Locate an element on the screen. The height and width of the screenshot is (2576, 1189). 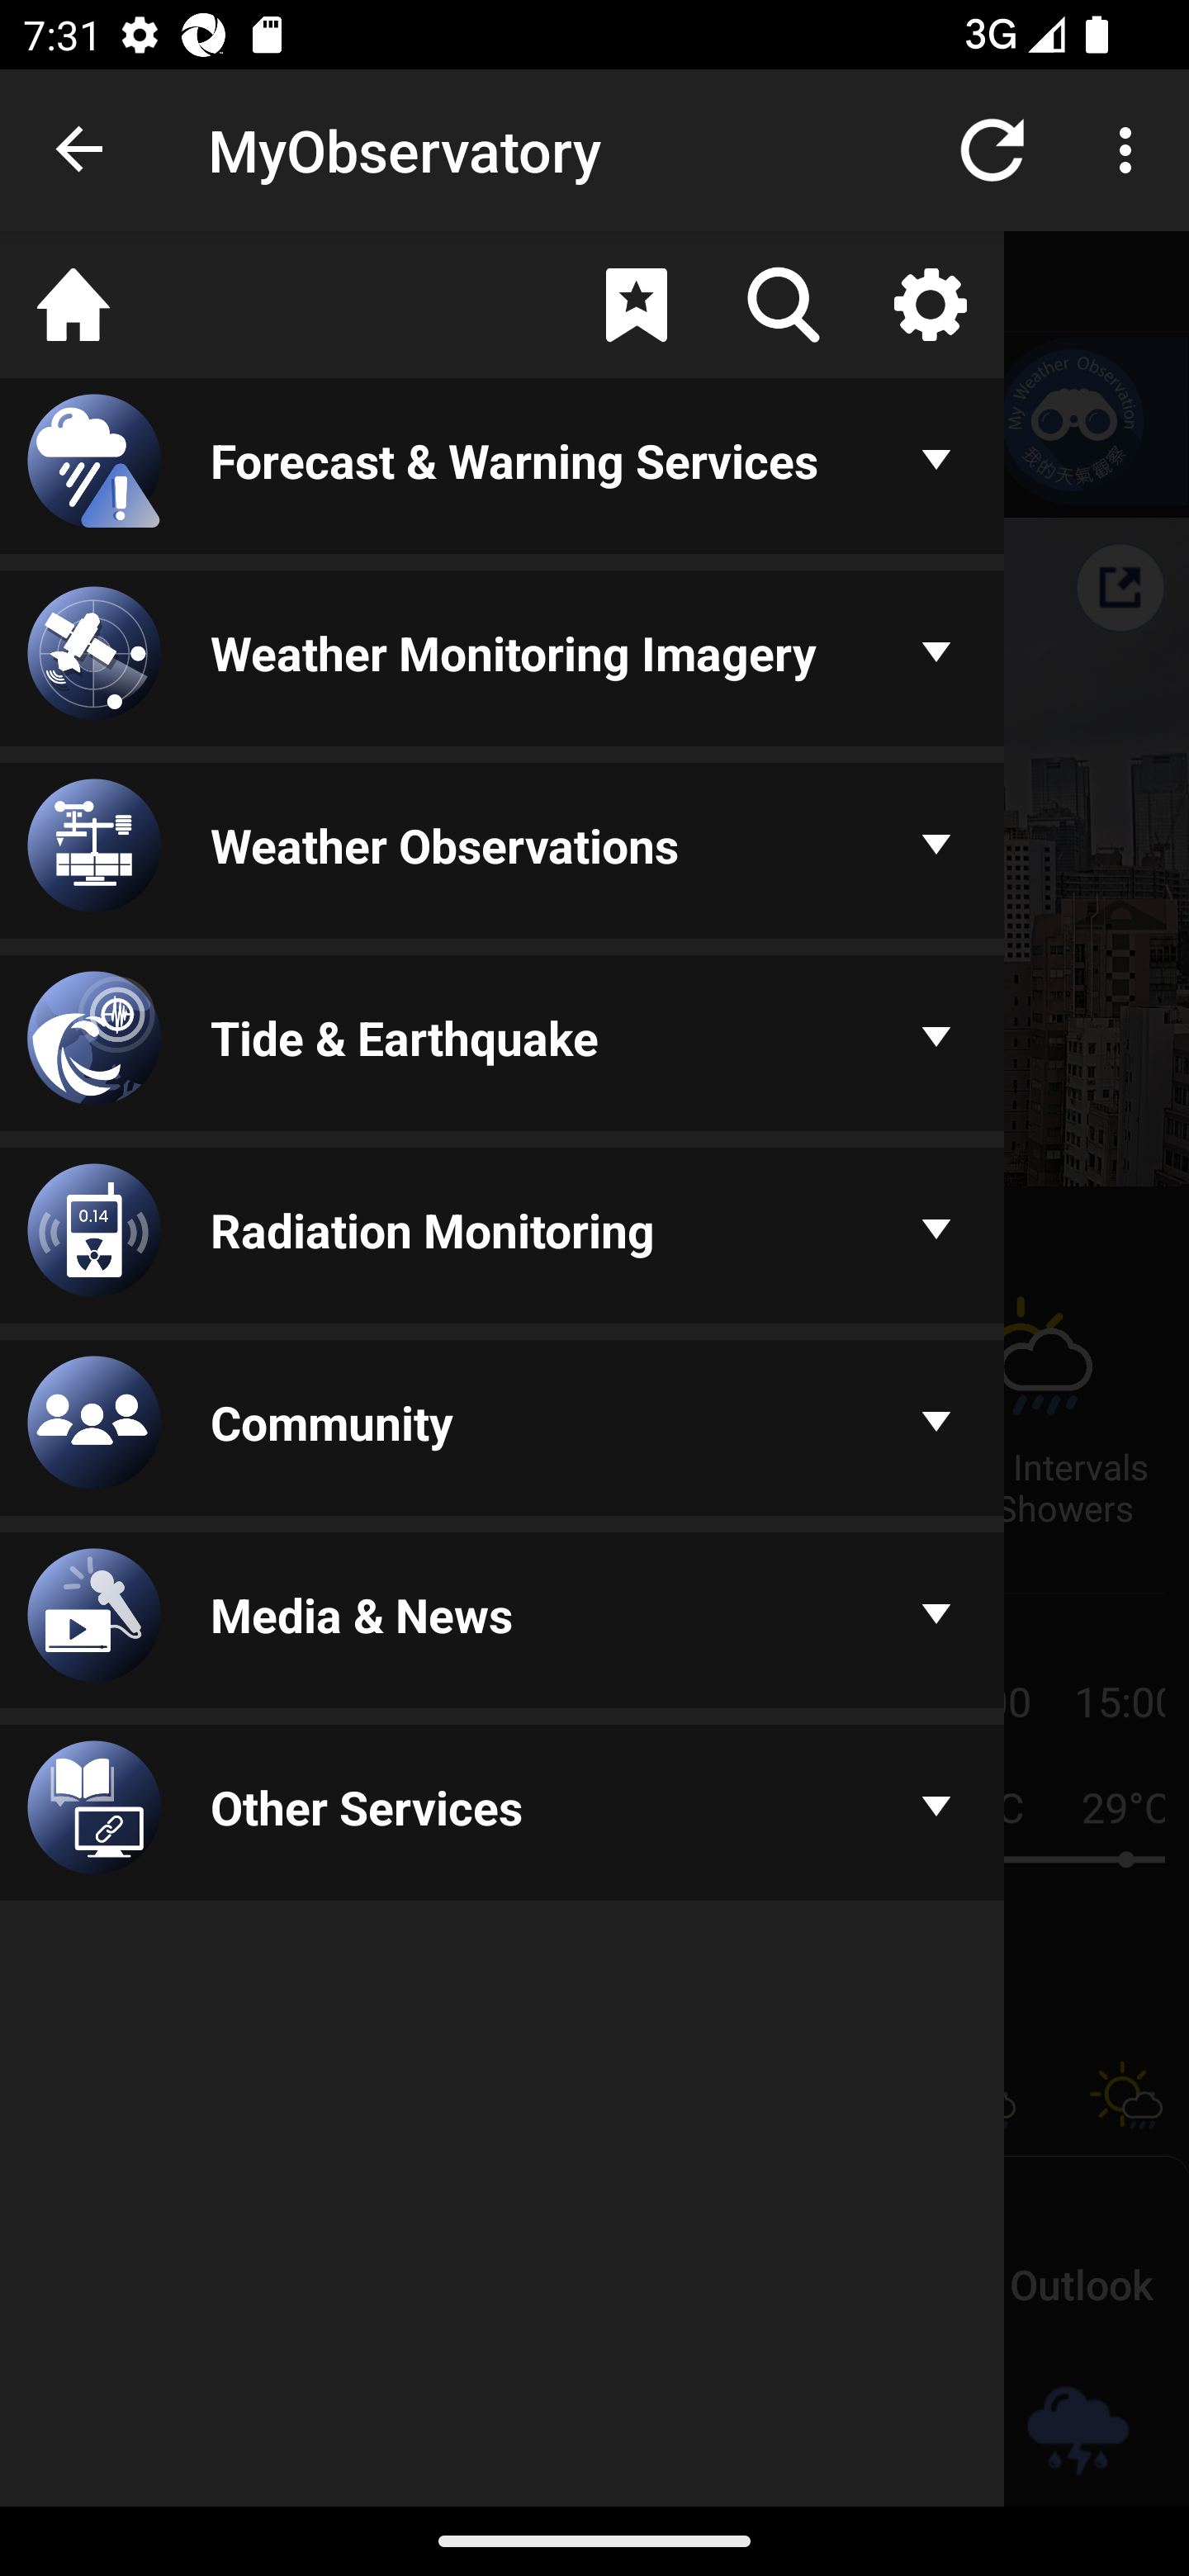
Weather Monitoring Imagery Collapsed is located at coordinates (502, 659).